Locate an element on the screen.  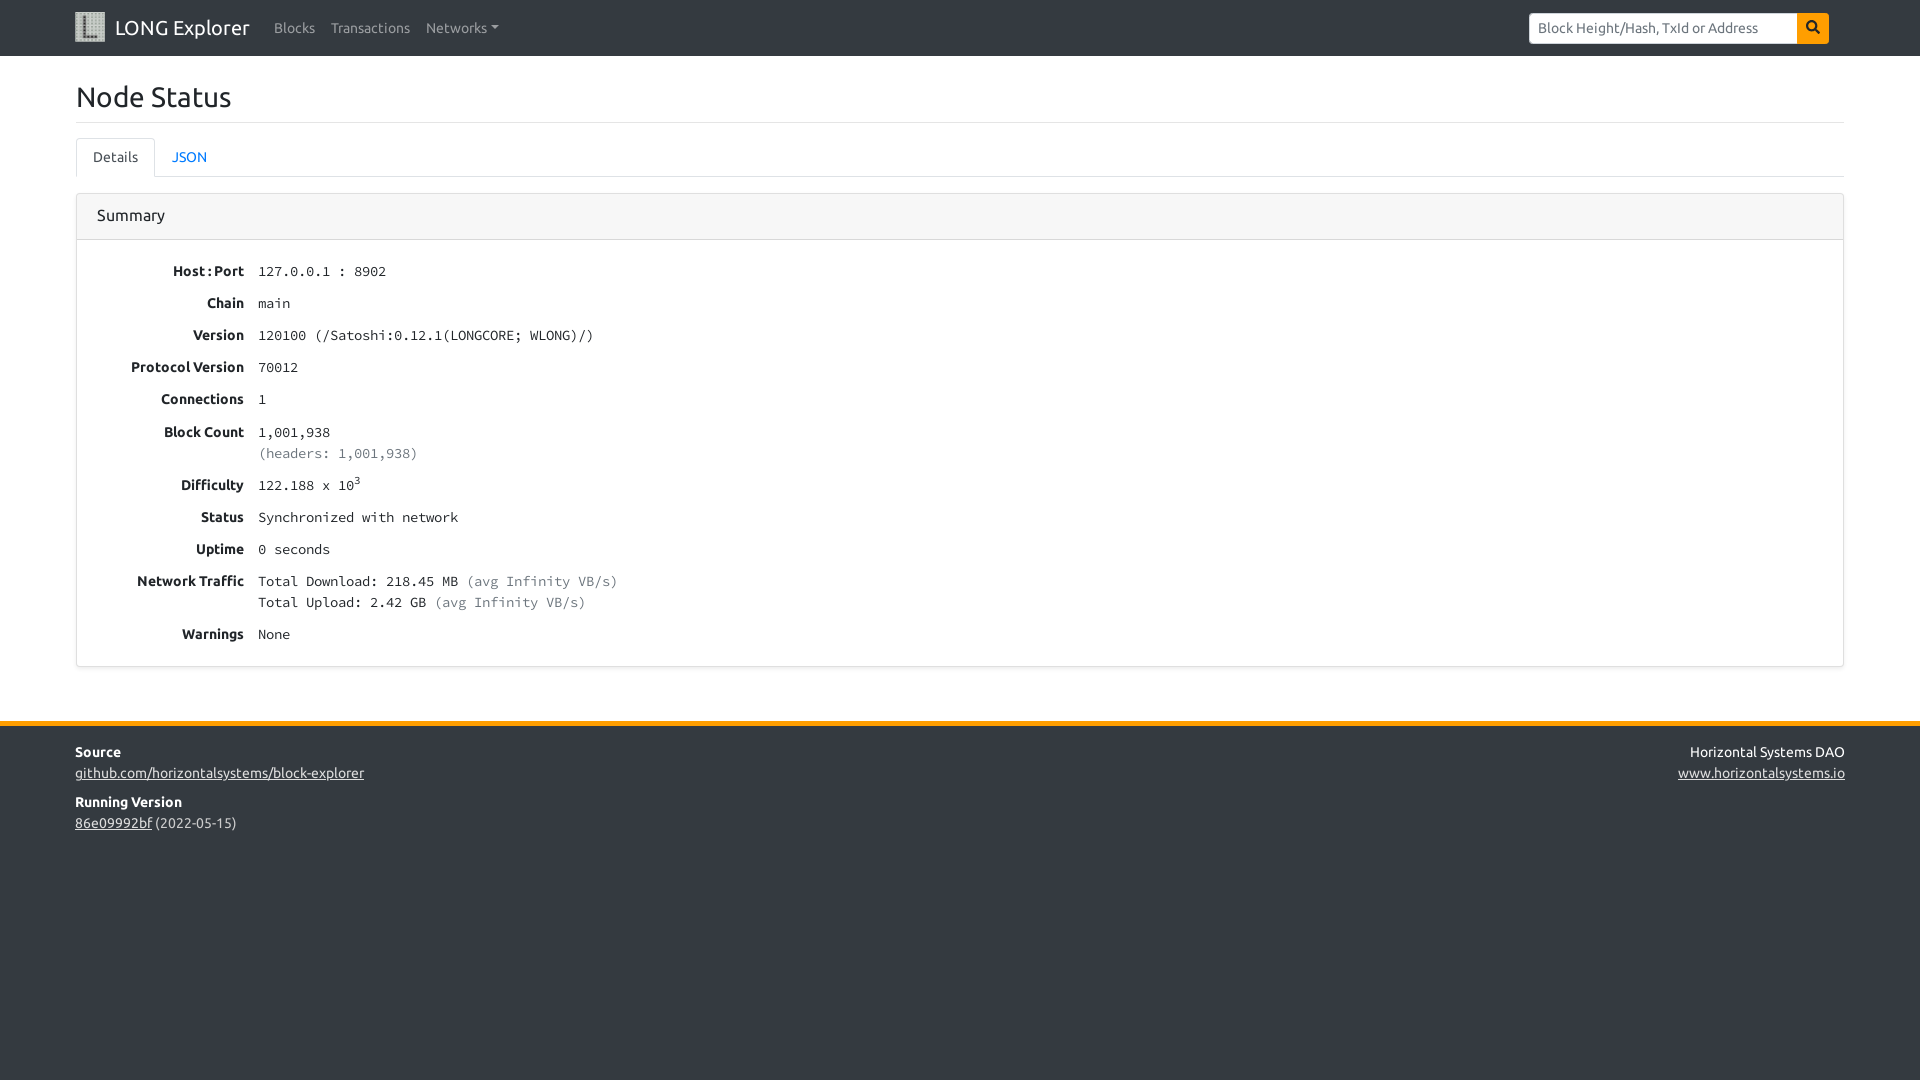
Networks is located at coordinates (462, 28).